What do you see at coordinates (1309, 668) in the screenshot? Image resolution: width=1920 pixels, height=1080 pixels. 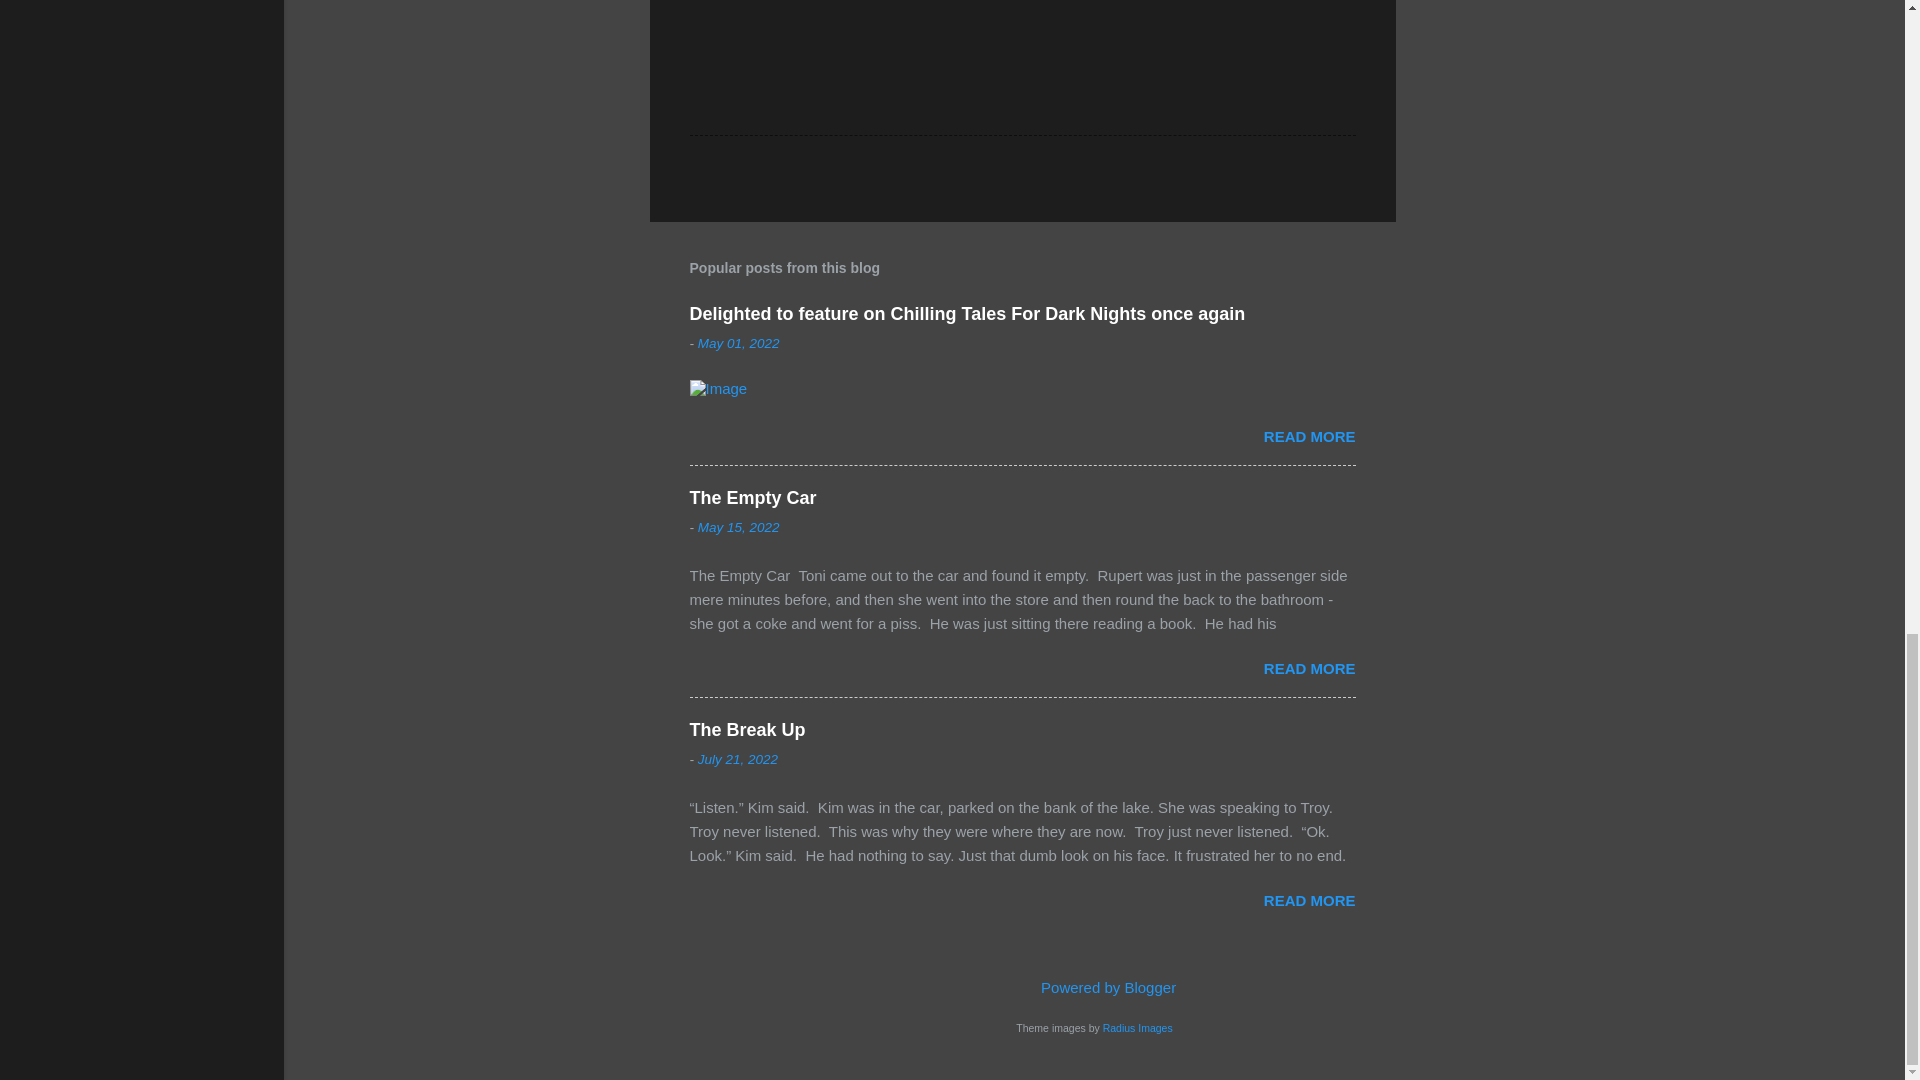 I see `READ MORE` at bounding box center [1309, 668].